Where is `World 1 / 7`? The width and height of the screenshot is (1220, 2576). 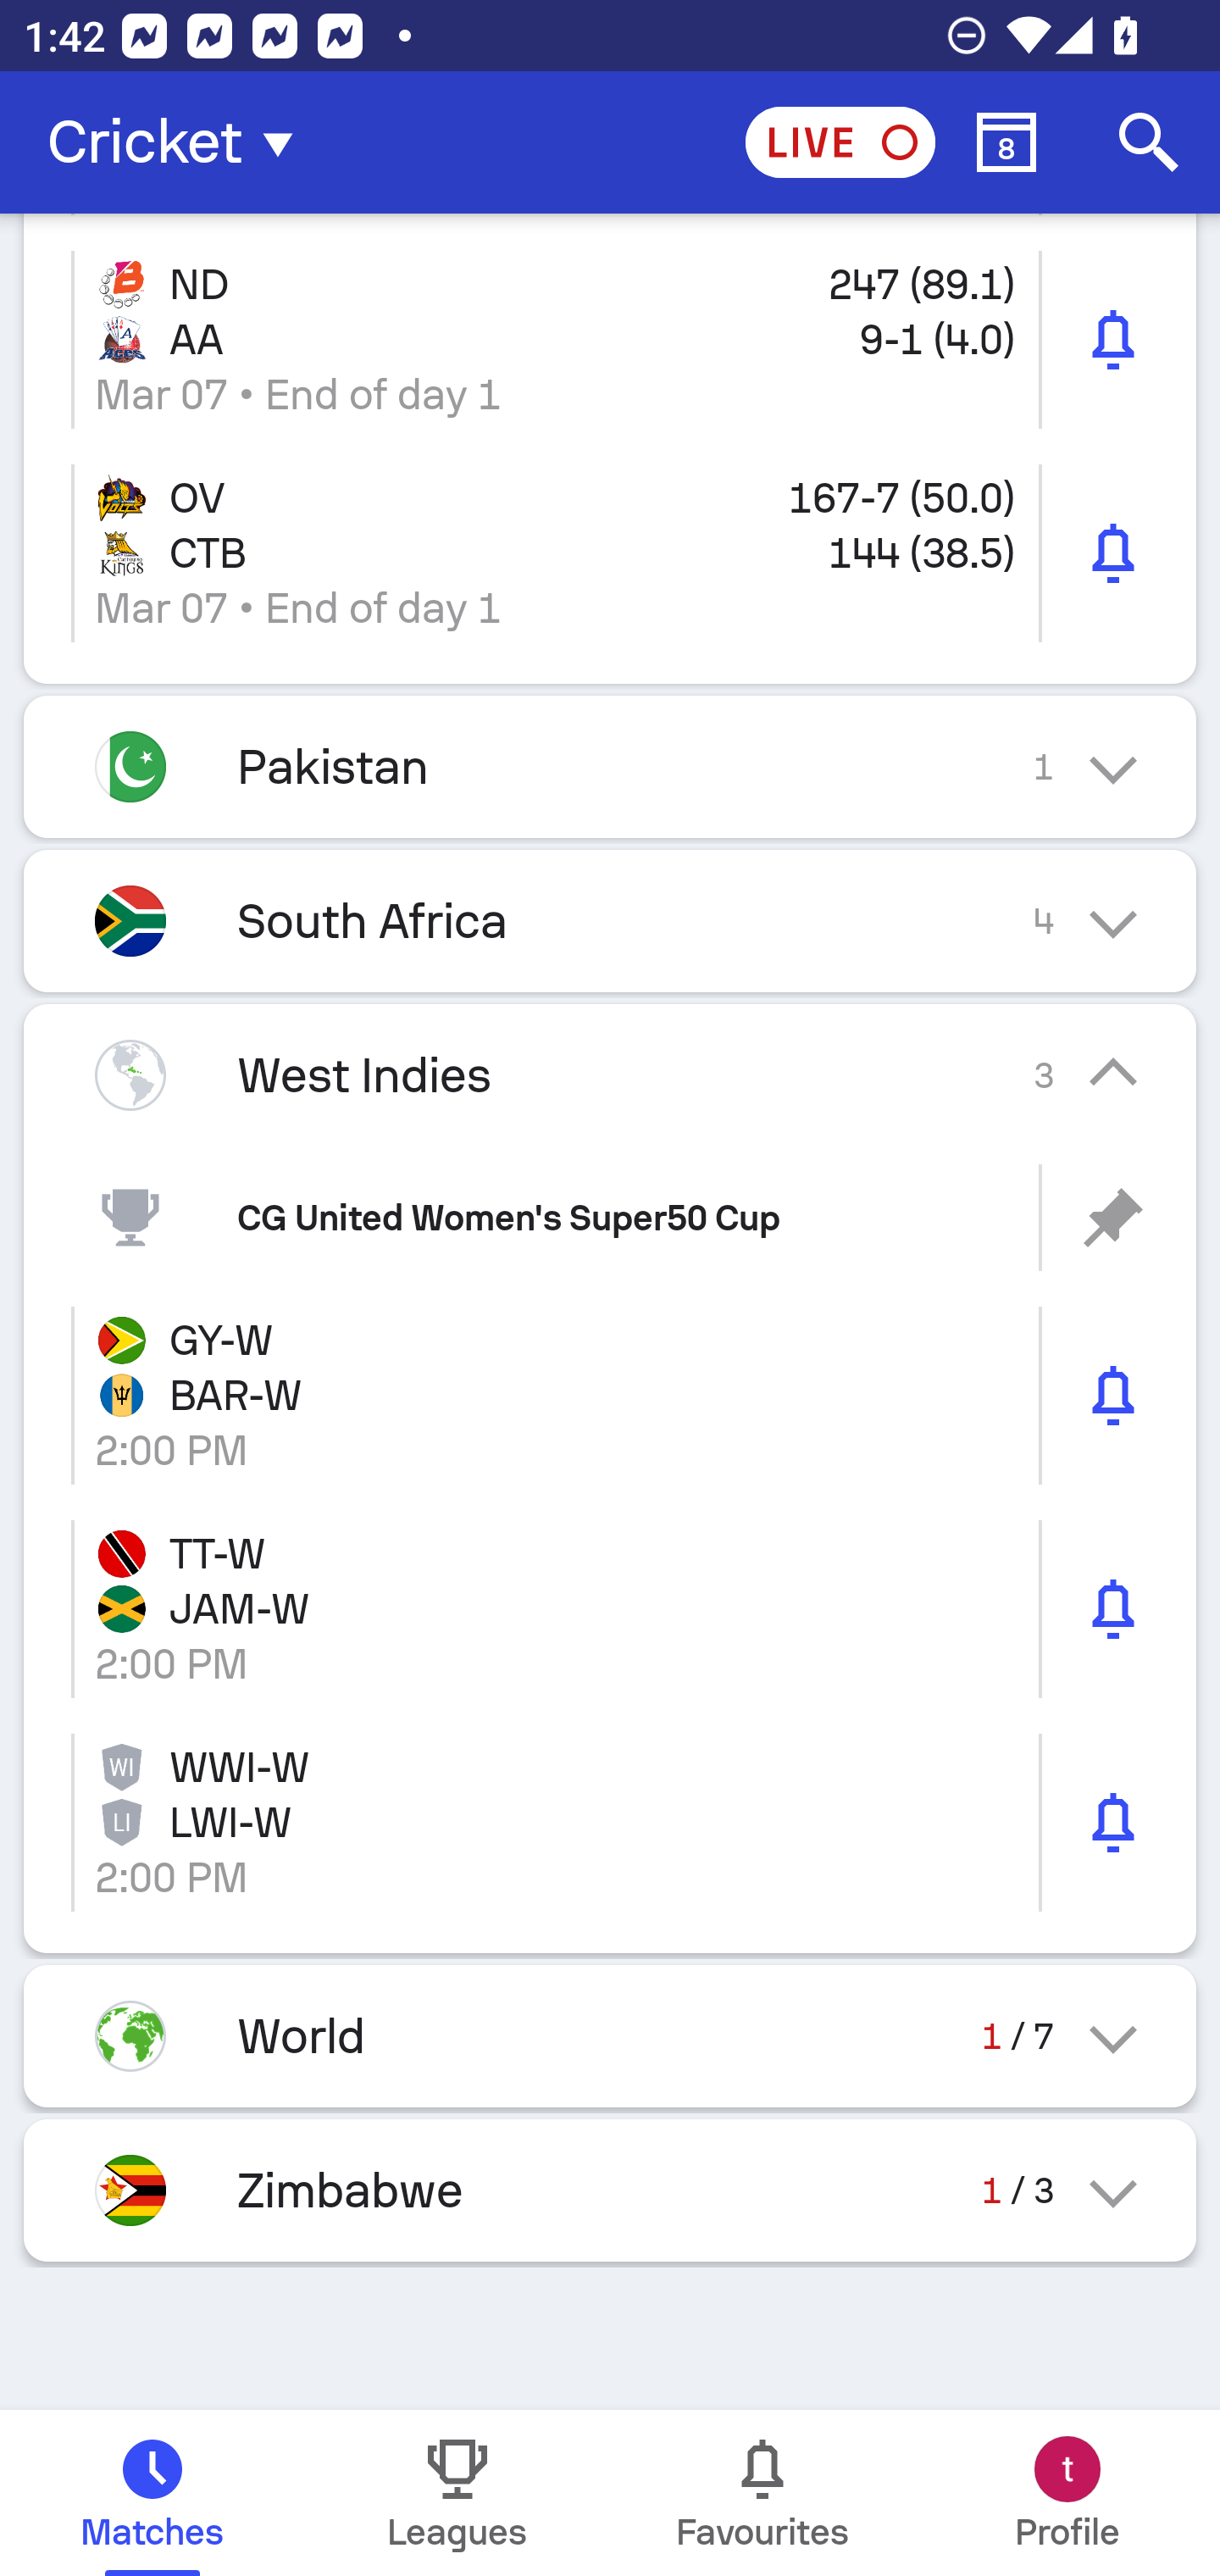 World 1 / 7 is located at coordinates (610, 2035).